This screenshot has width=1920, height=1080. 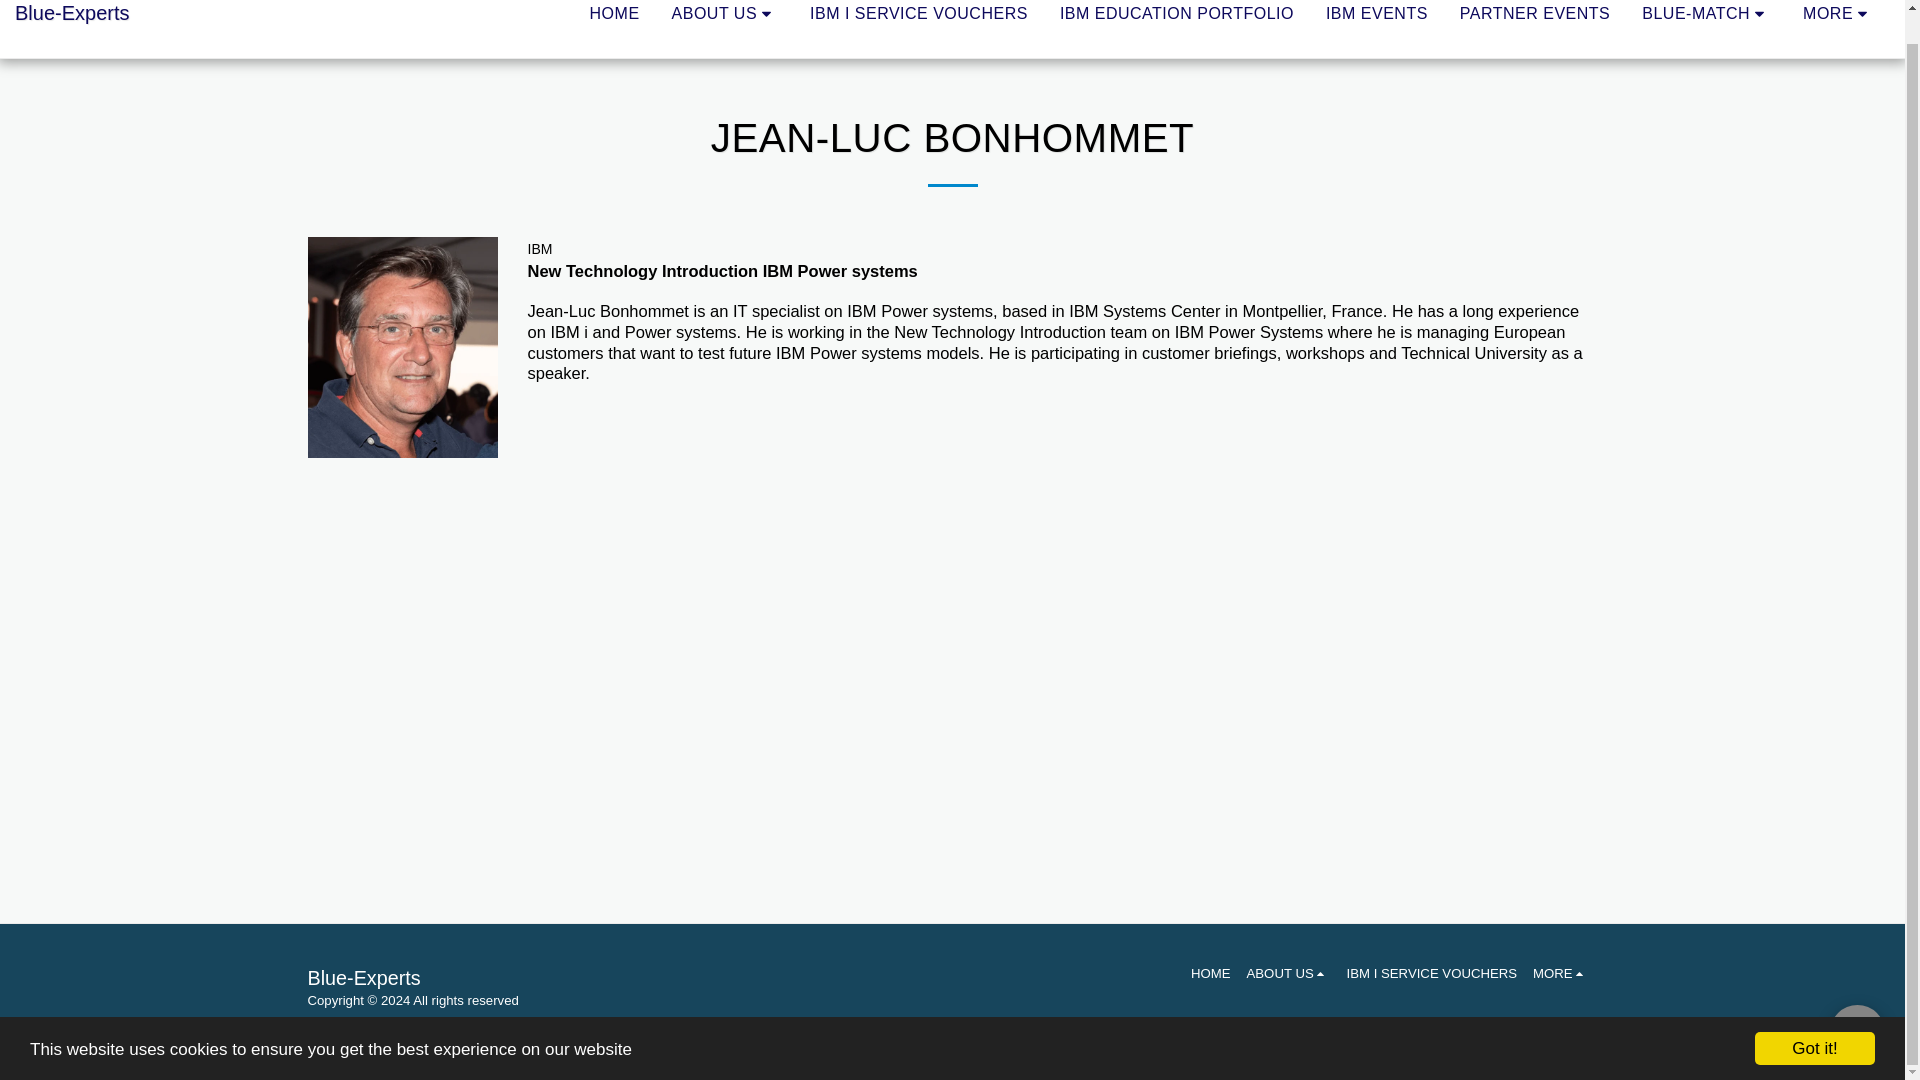 I want to click on IBM I SERVICE VOUCHERS, so click(x=918, y=14).